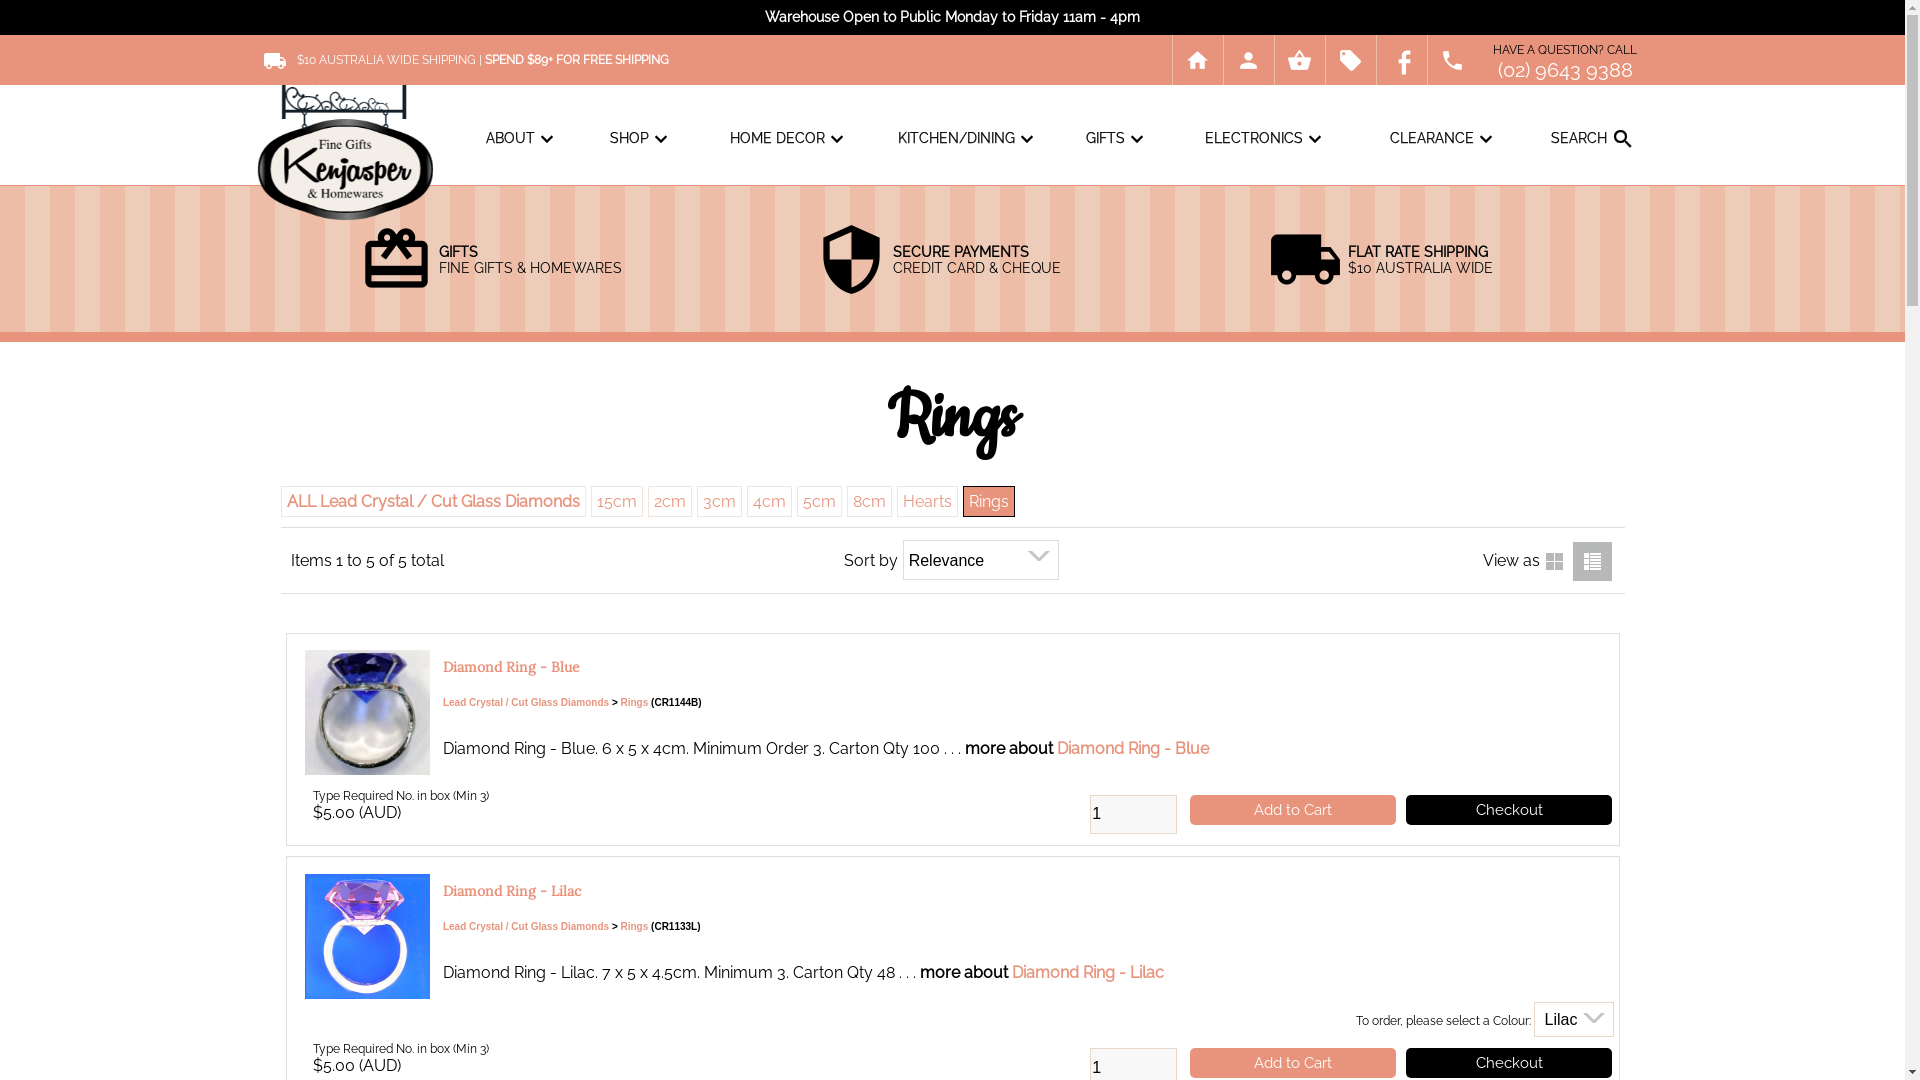 The image size is (1920, 1080). What do you see at coordinates (642, 138) in the screenshot?
I see `SHOPexpand_more` at bounding box center [642, 138].